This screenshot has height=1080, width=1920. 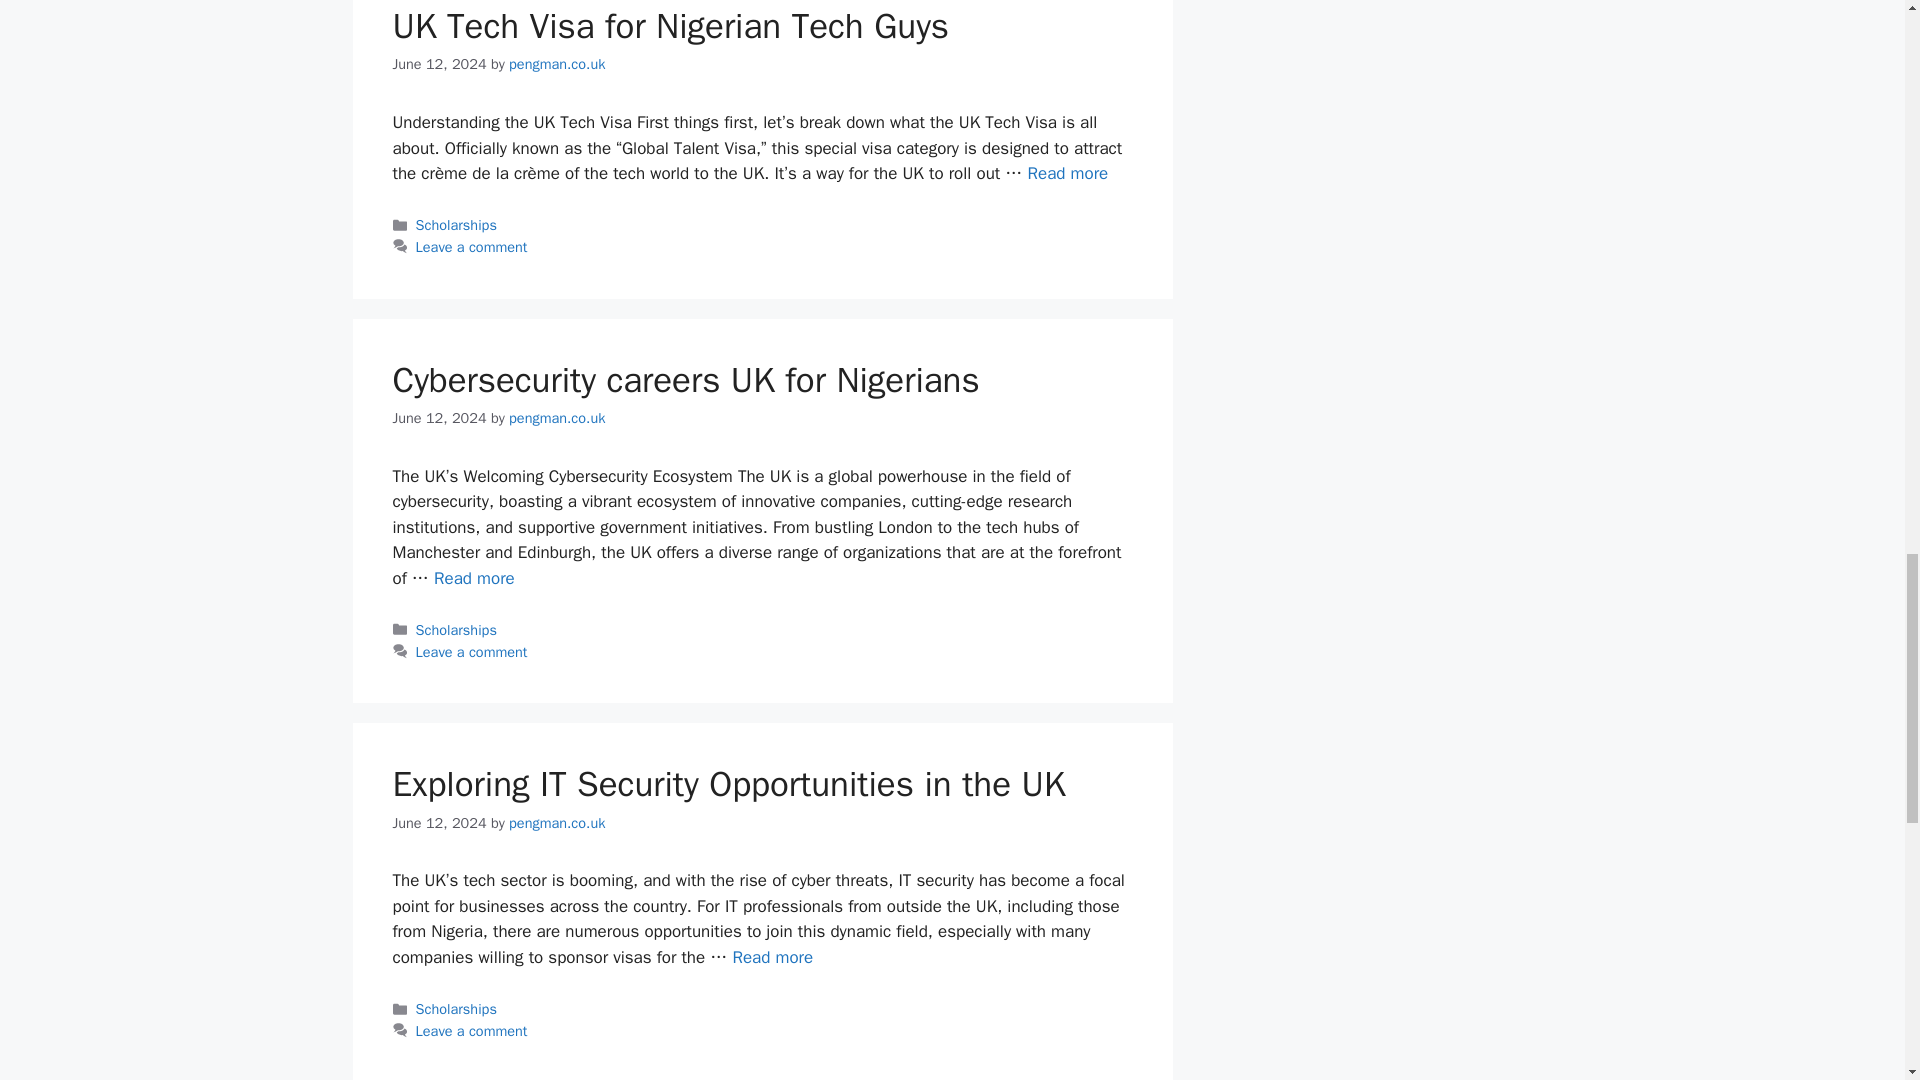 I want to click on Cybersecurity careers UK for Nigerians, so click(x=474, y=578).